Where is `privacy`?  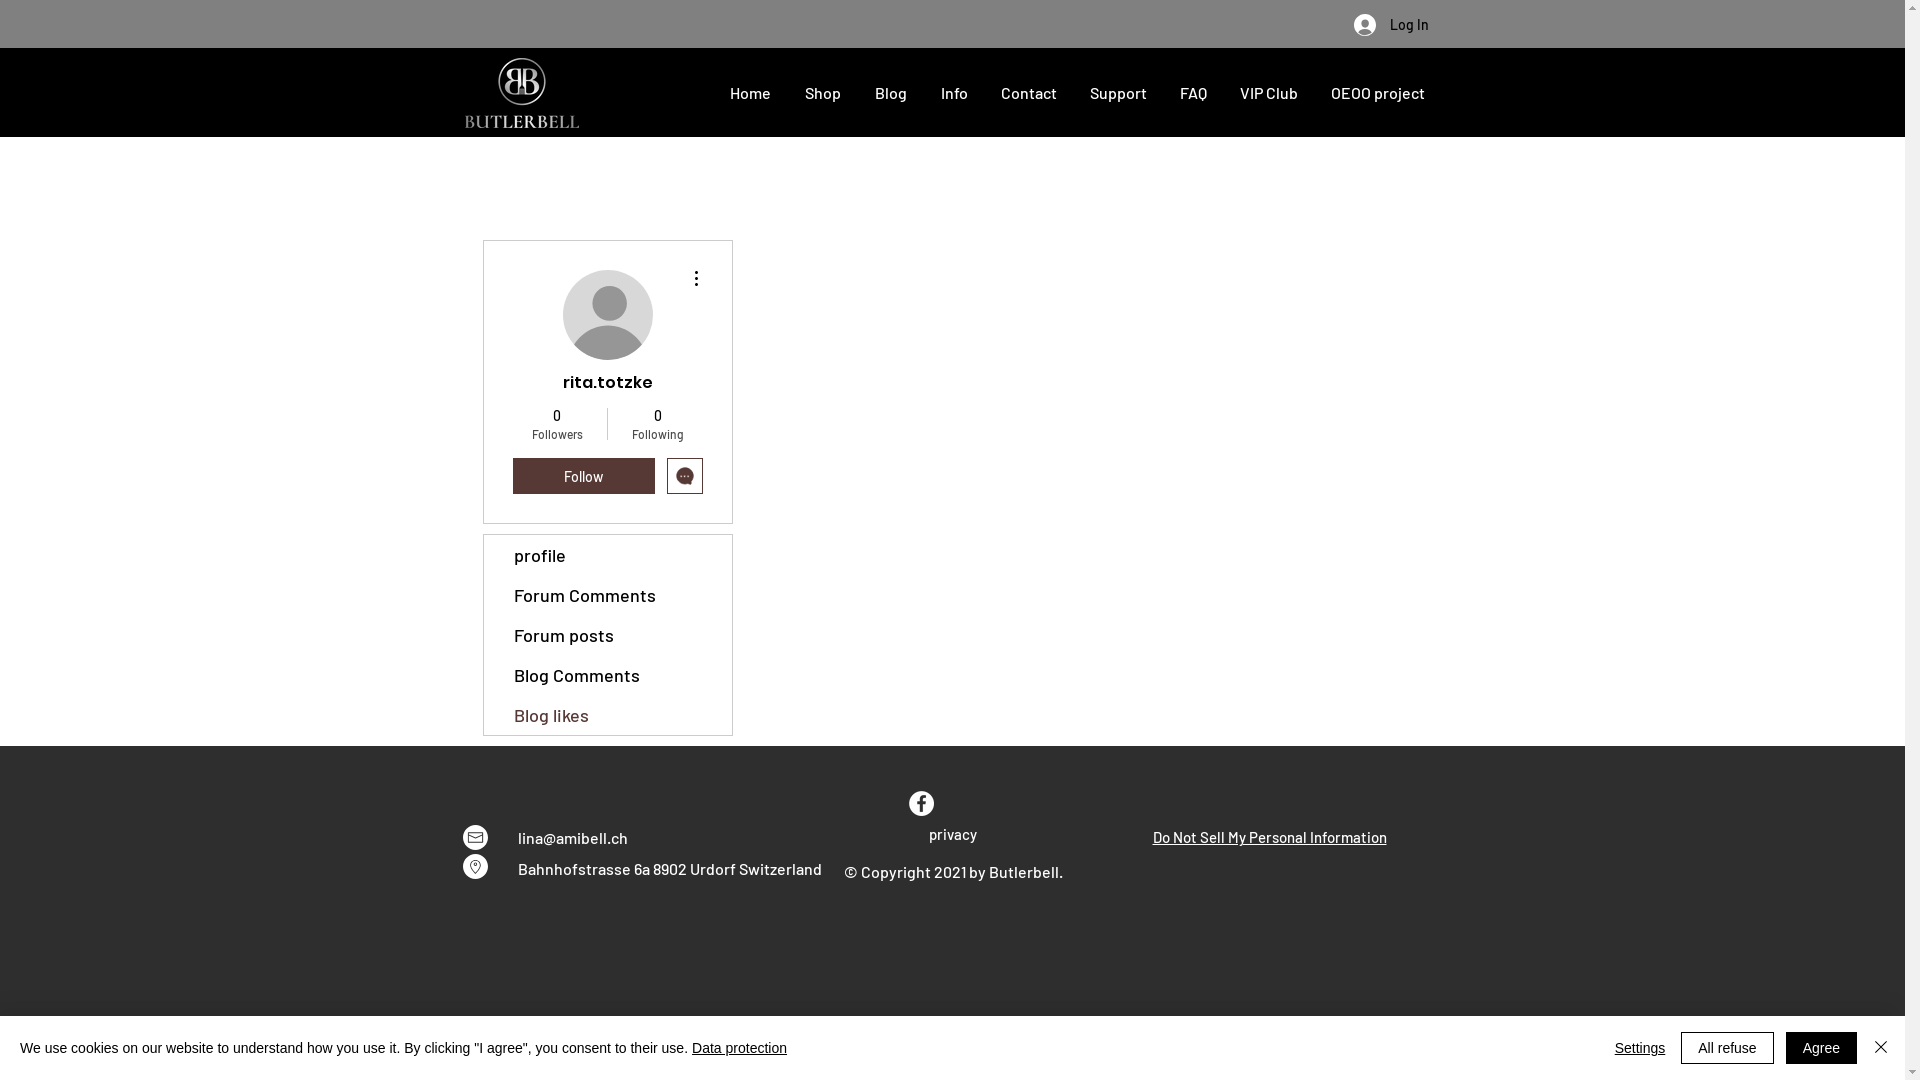
privacy is located at coordinates (953, 834).